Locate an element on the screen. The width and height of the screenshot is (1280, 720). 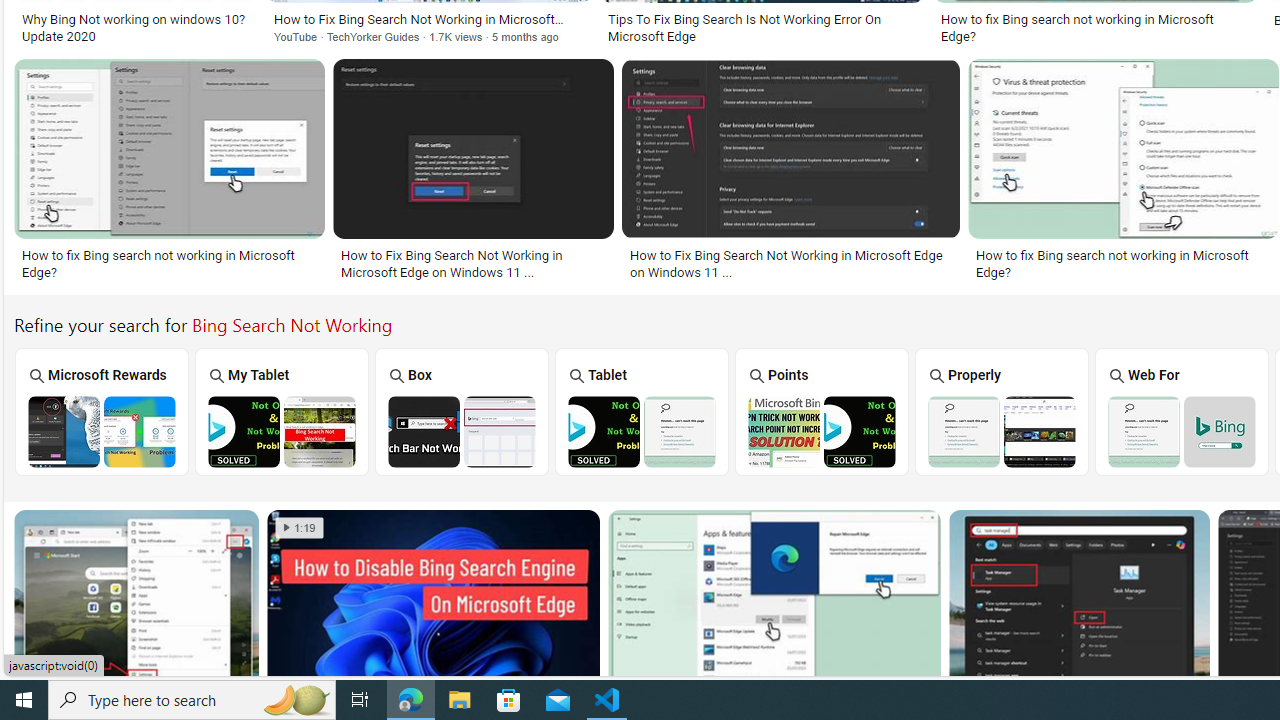
Bing Search the Web for Image Not Working Web For is located at coordinates (1182, 411).